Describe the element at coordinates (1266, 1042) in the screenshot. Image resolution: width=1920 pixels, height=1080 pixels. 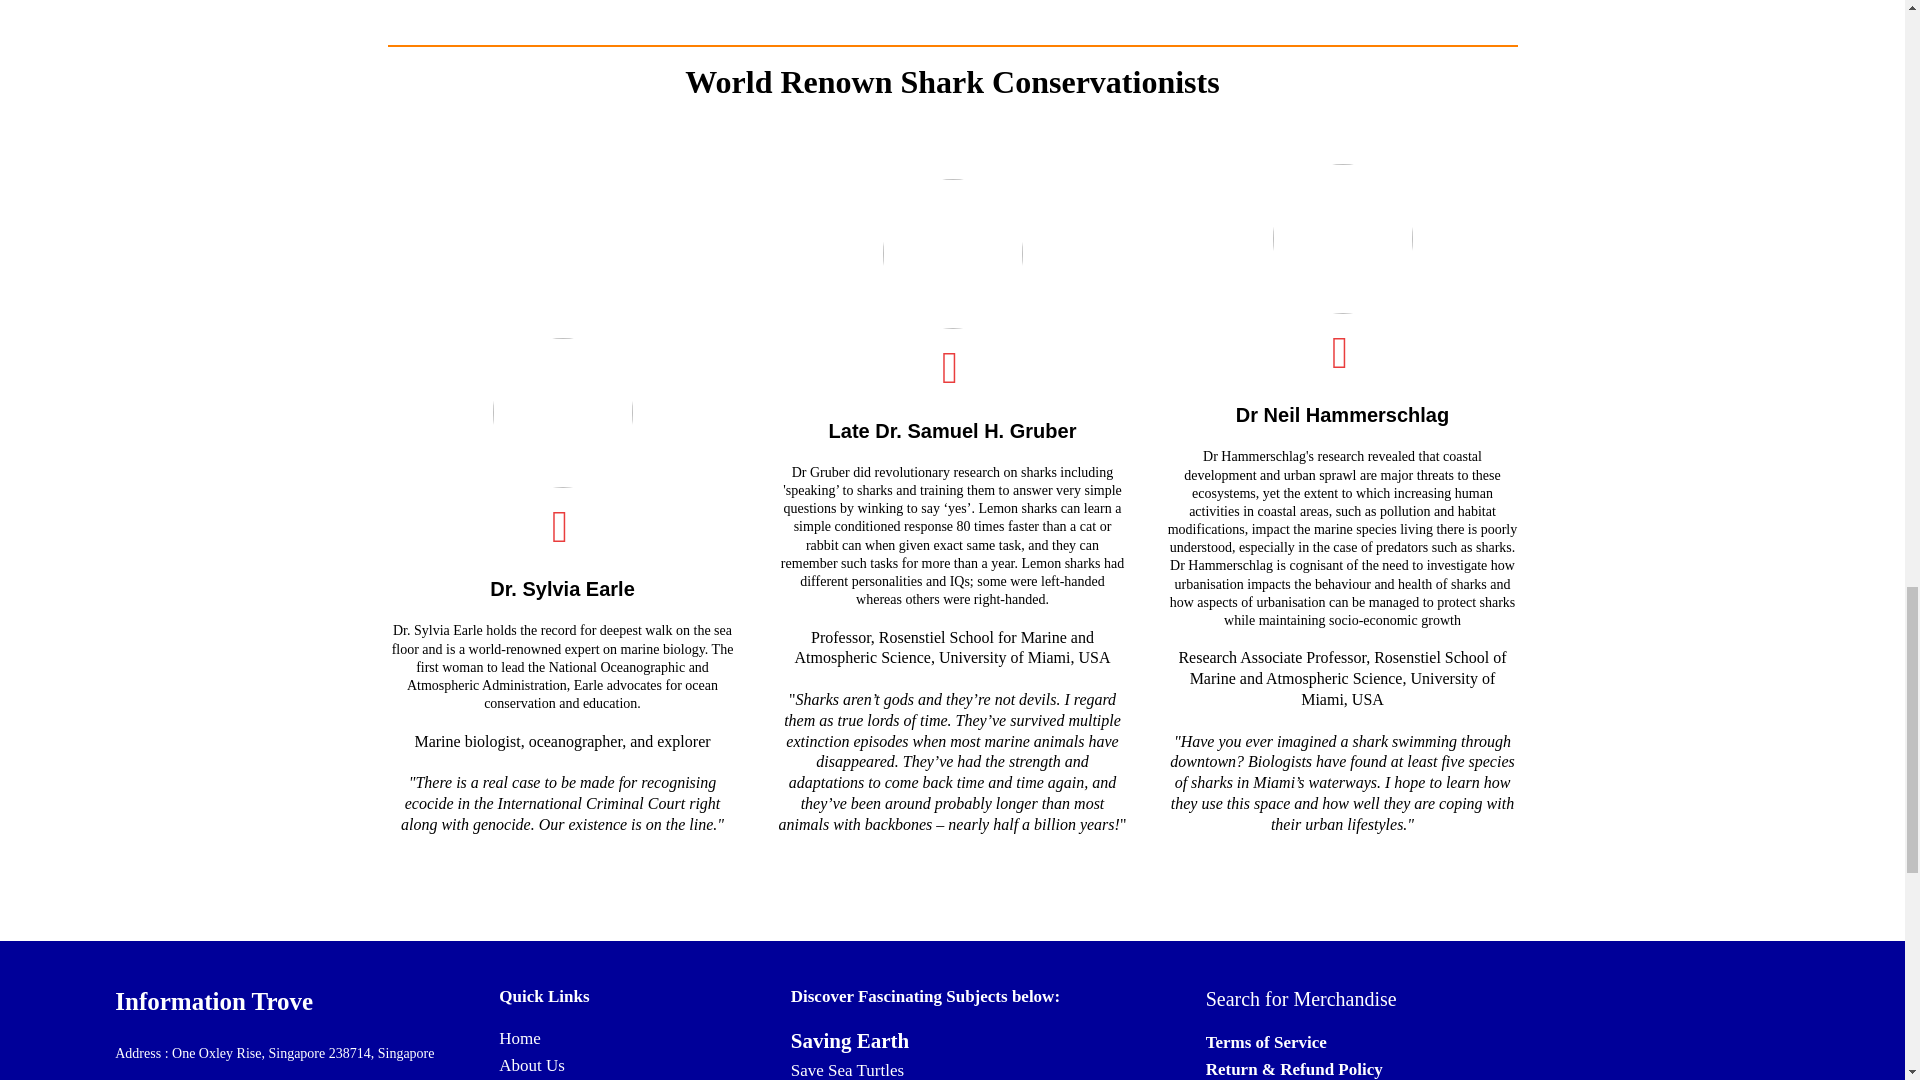
I see `Terms of Service` at that location.